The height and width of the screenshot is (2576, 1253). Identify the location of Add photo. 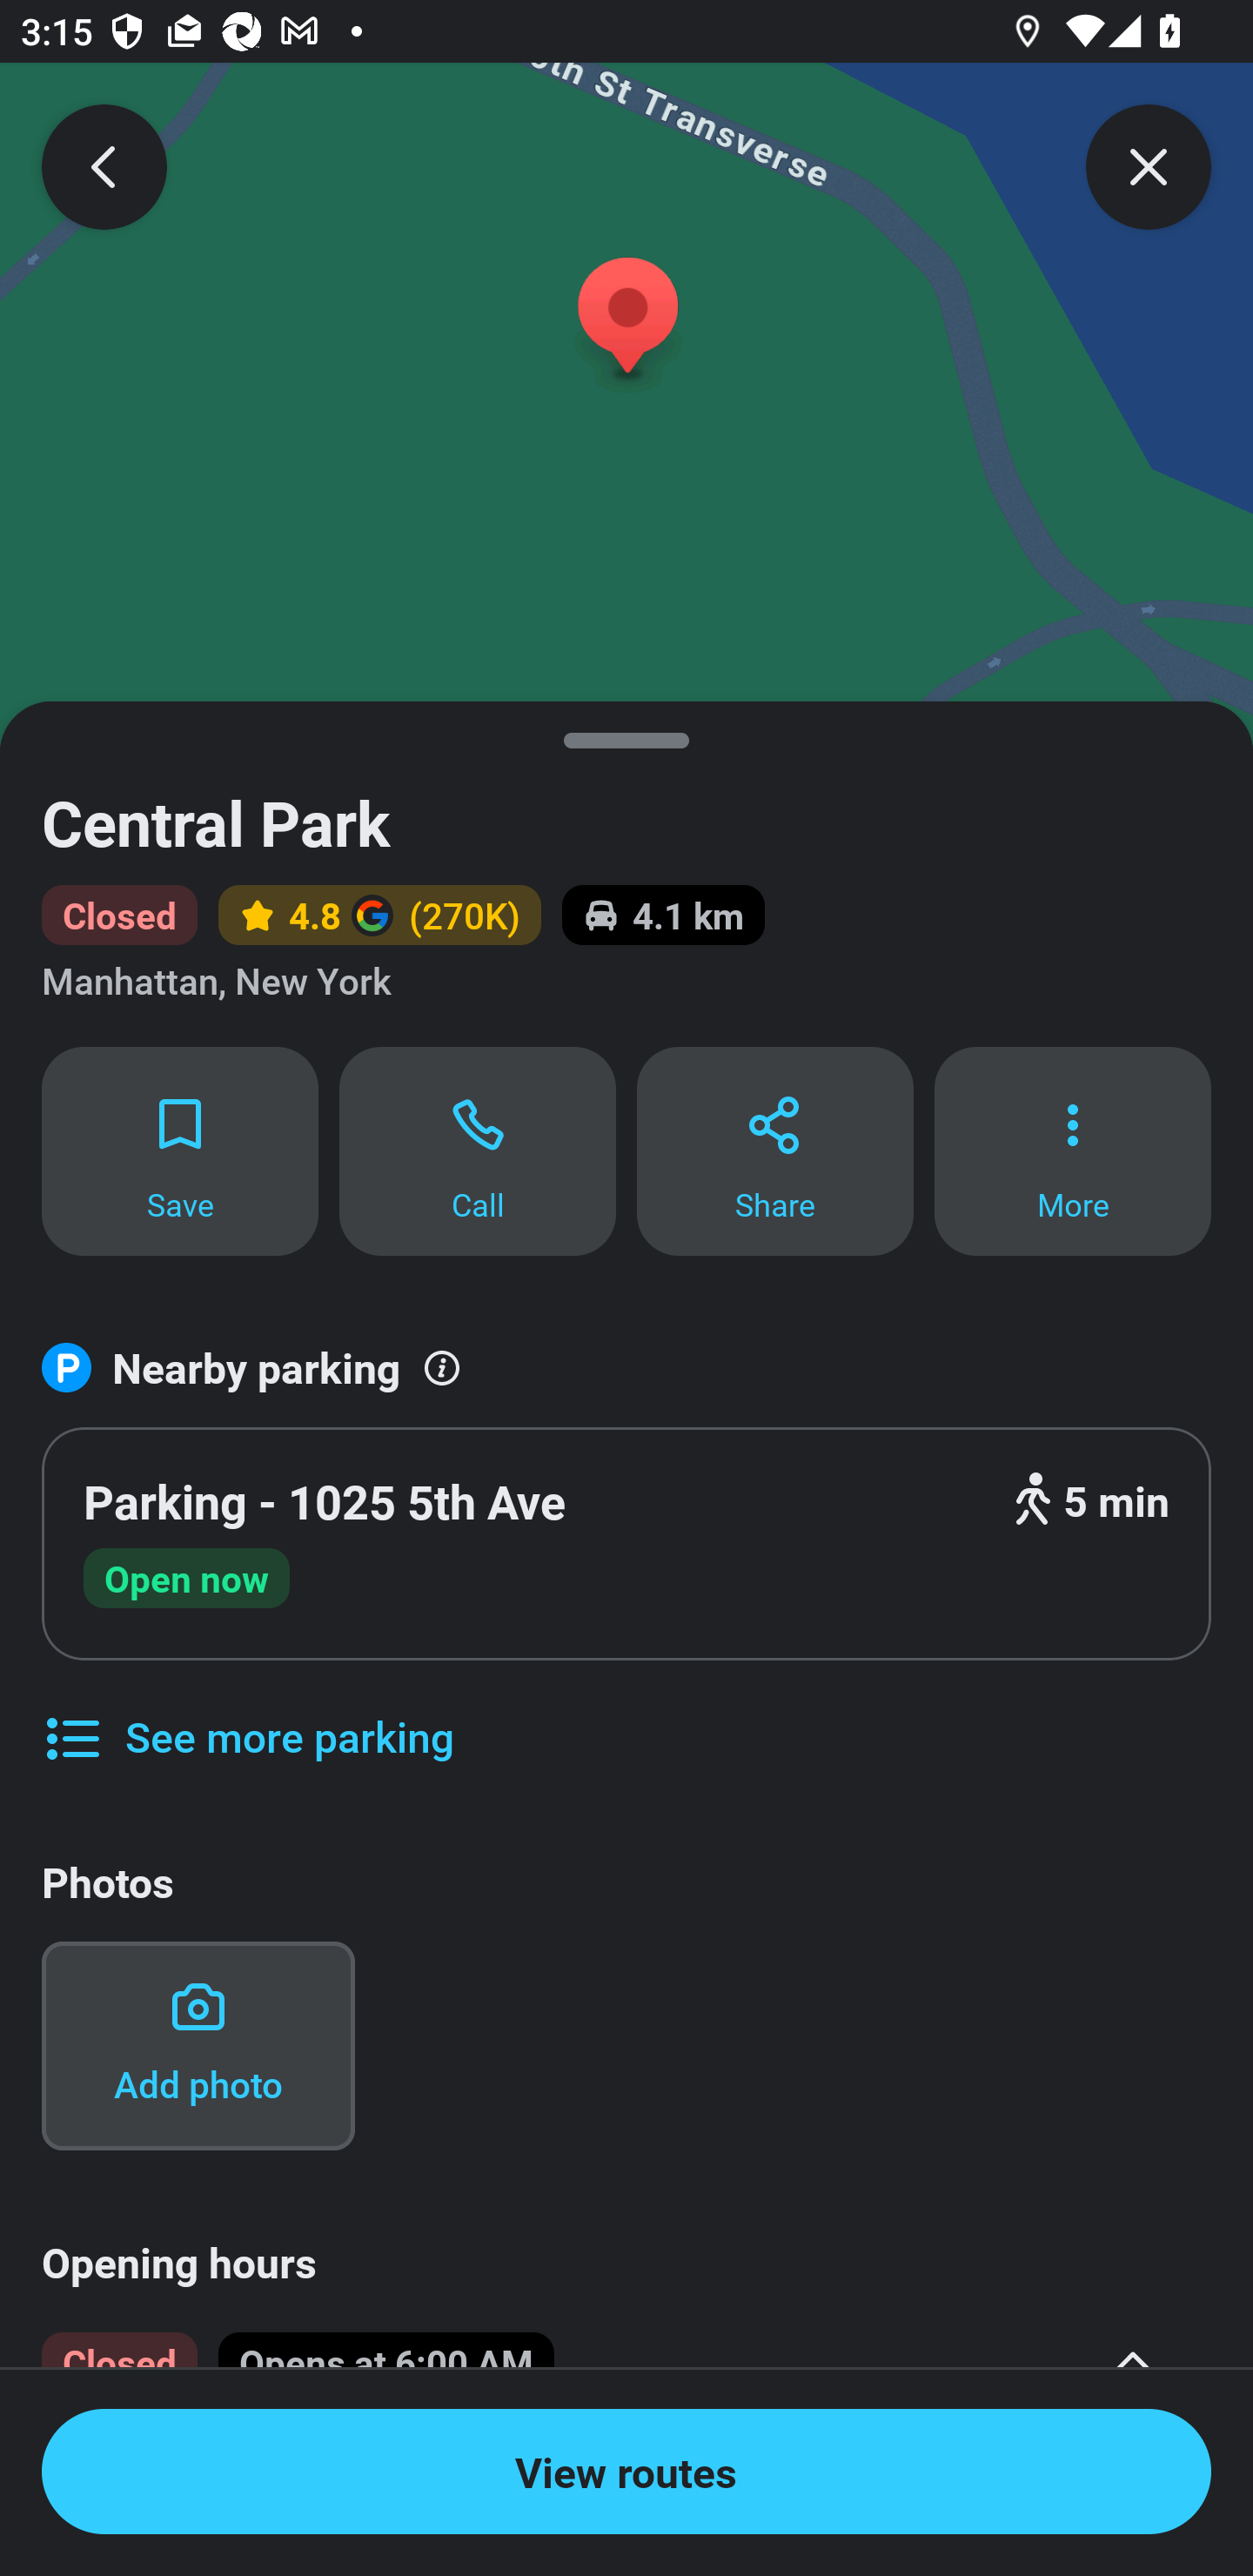
(198, 2046).